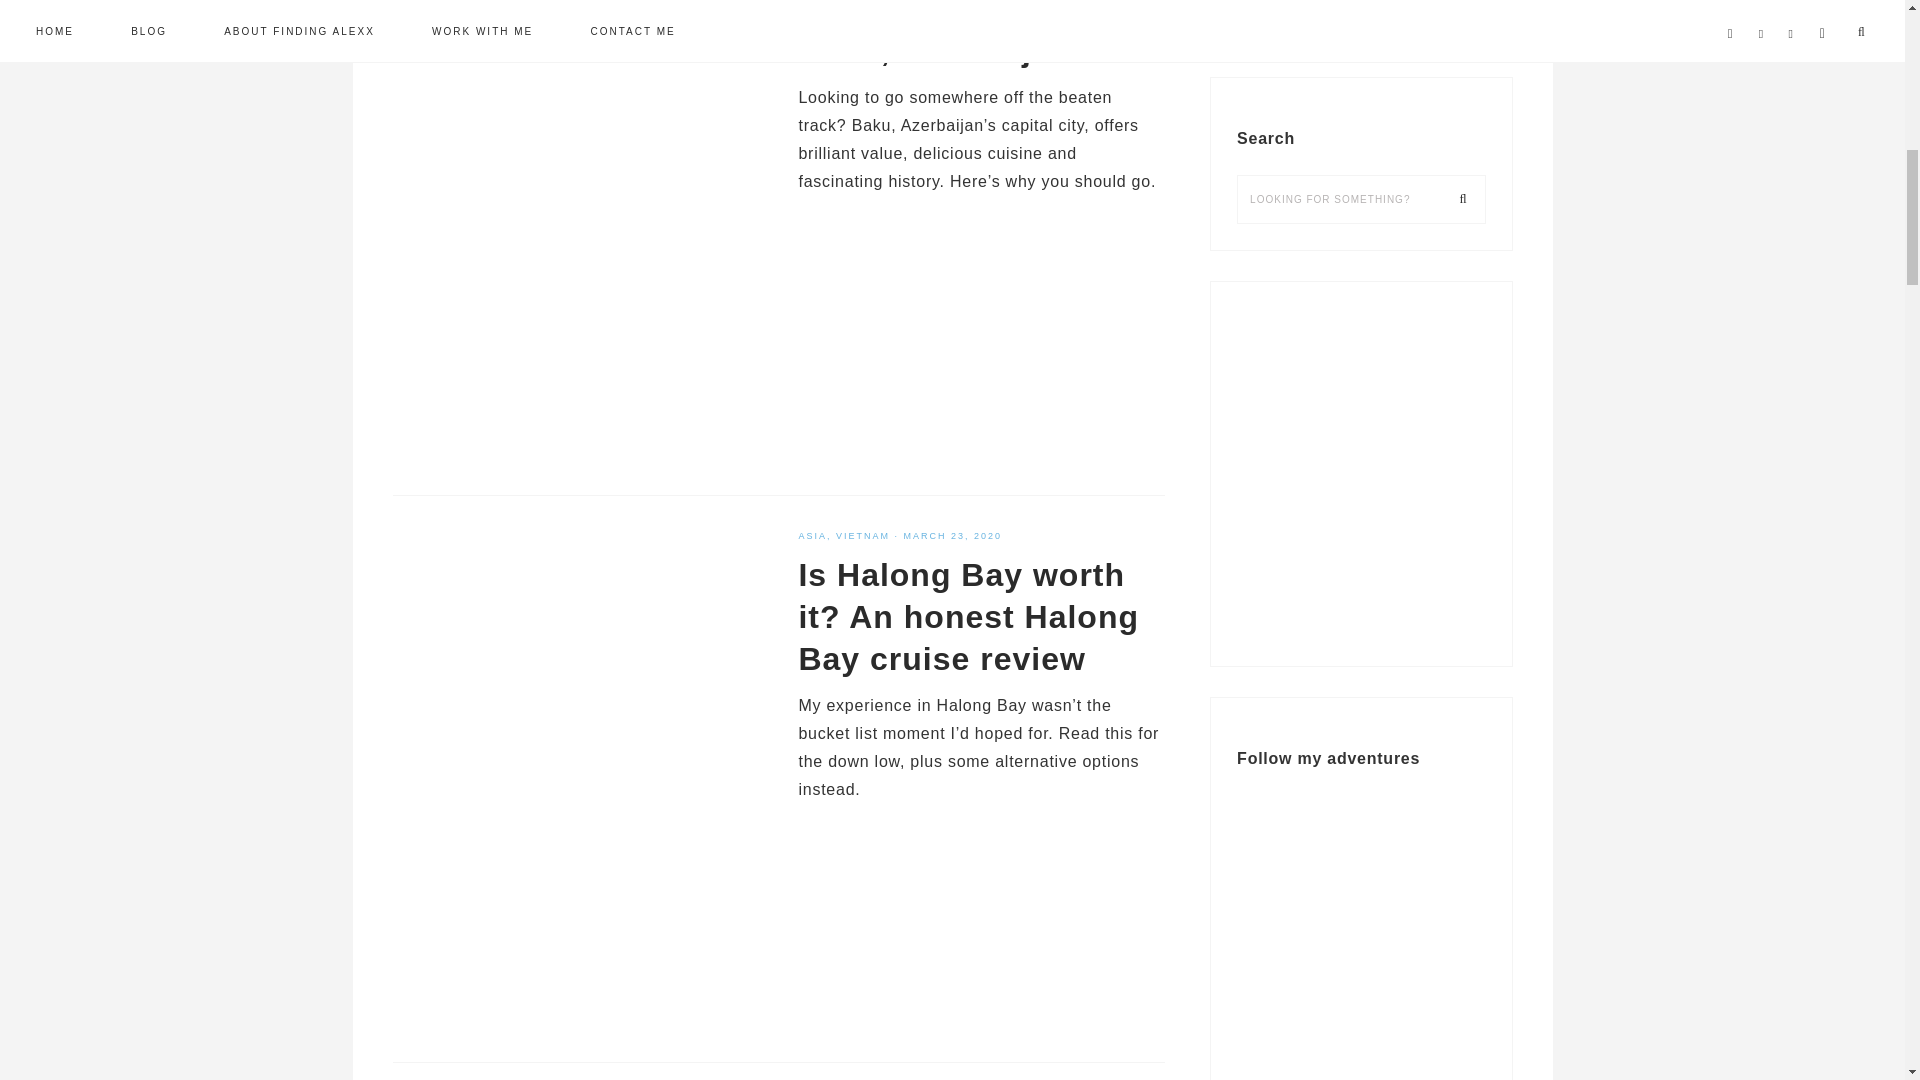 The height and width of the screenshot is (1080, 1920). What do you see at coordinates (1360, 468) in the screenshot?
I see `Test` at bounding box center [1360, 468].